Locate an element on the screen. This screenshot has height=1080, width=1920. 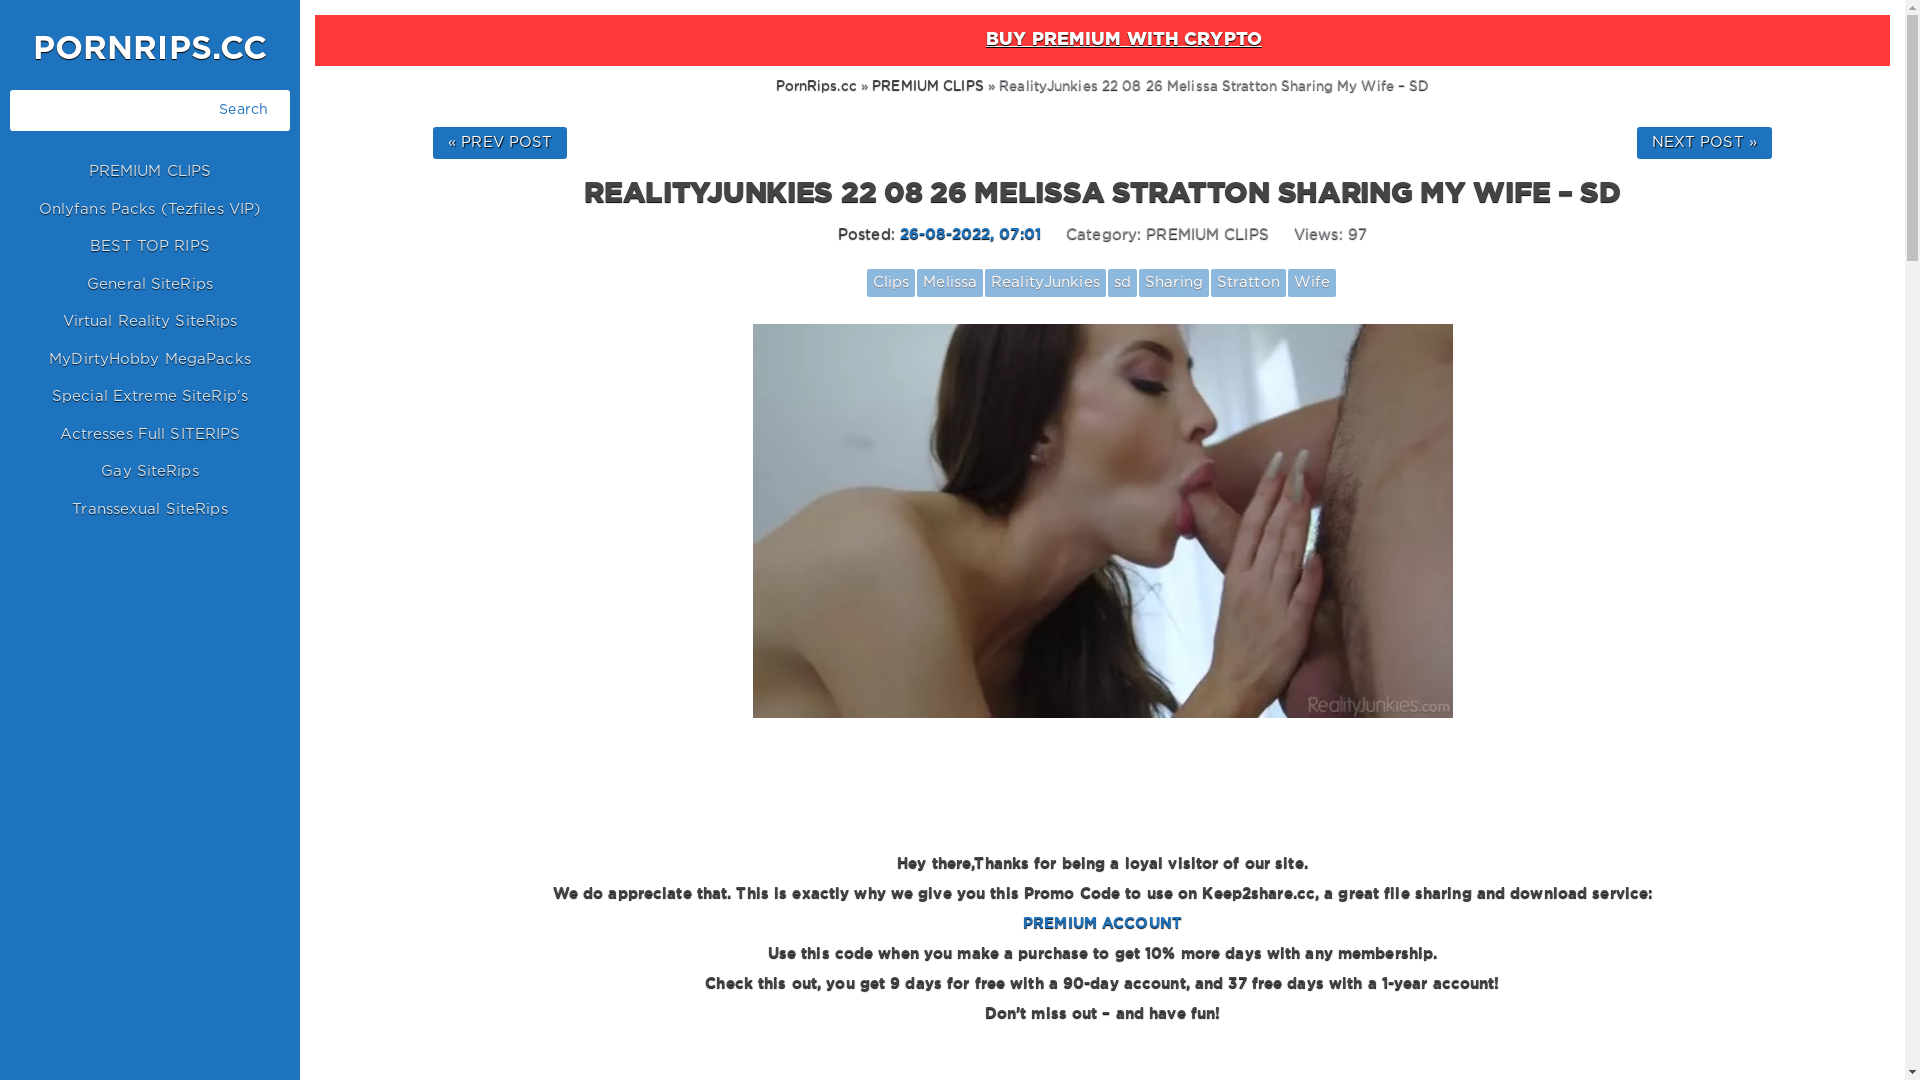
Wife is located at coordinates (1312, 284).